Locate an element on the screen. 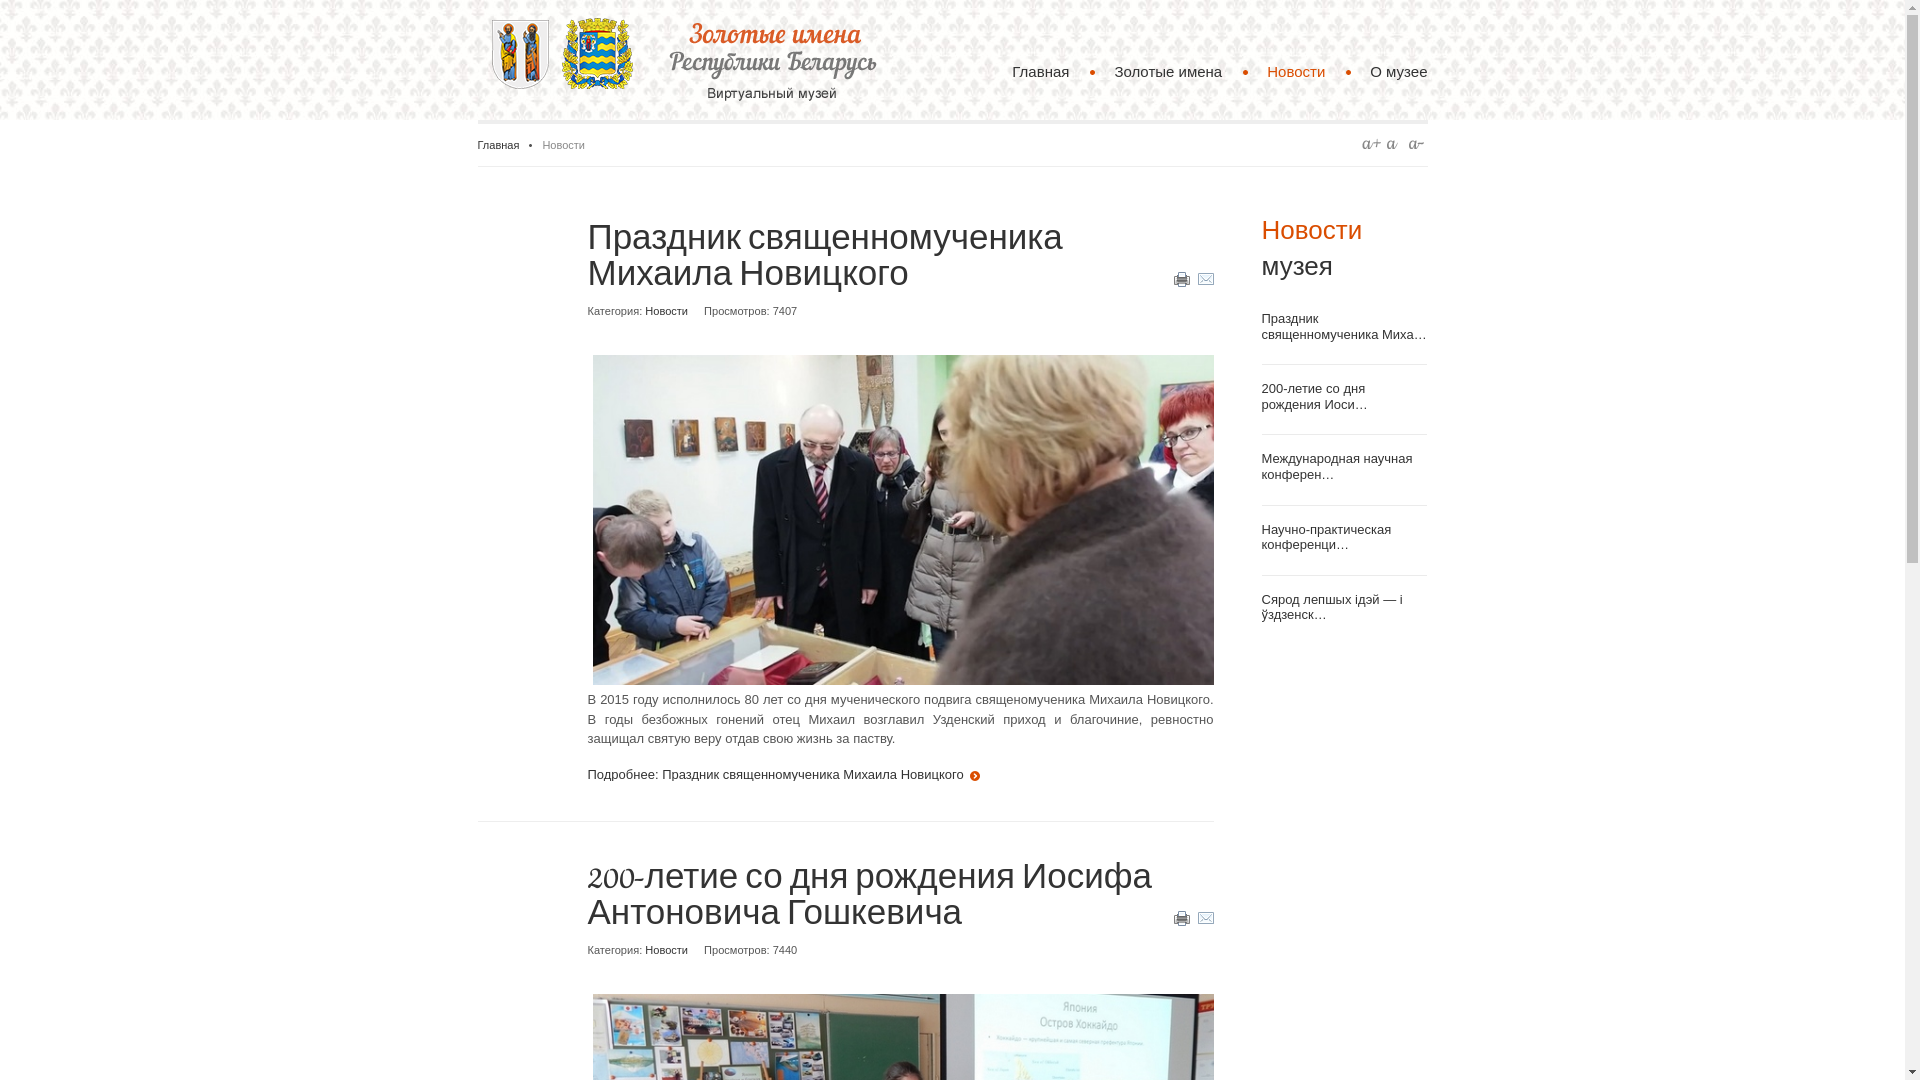  A- is located at coordinates (1418, 144).